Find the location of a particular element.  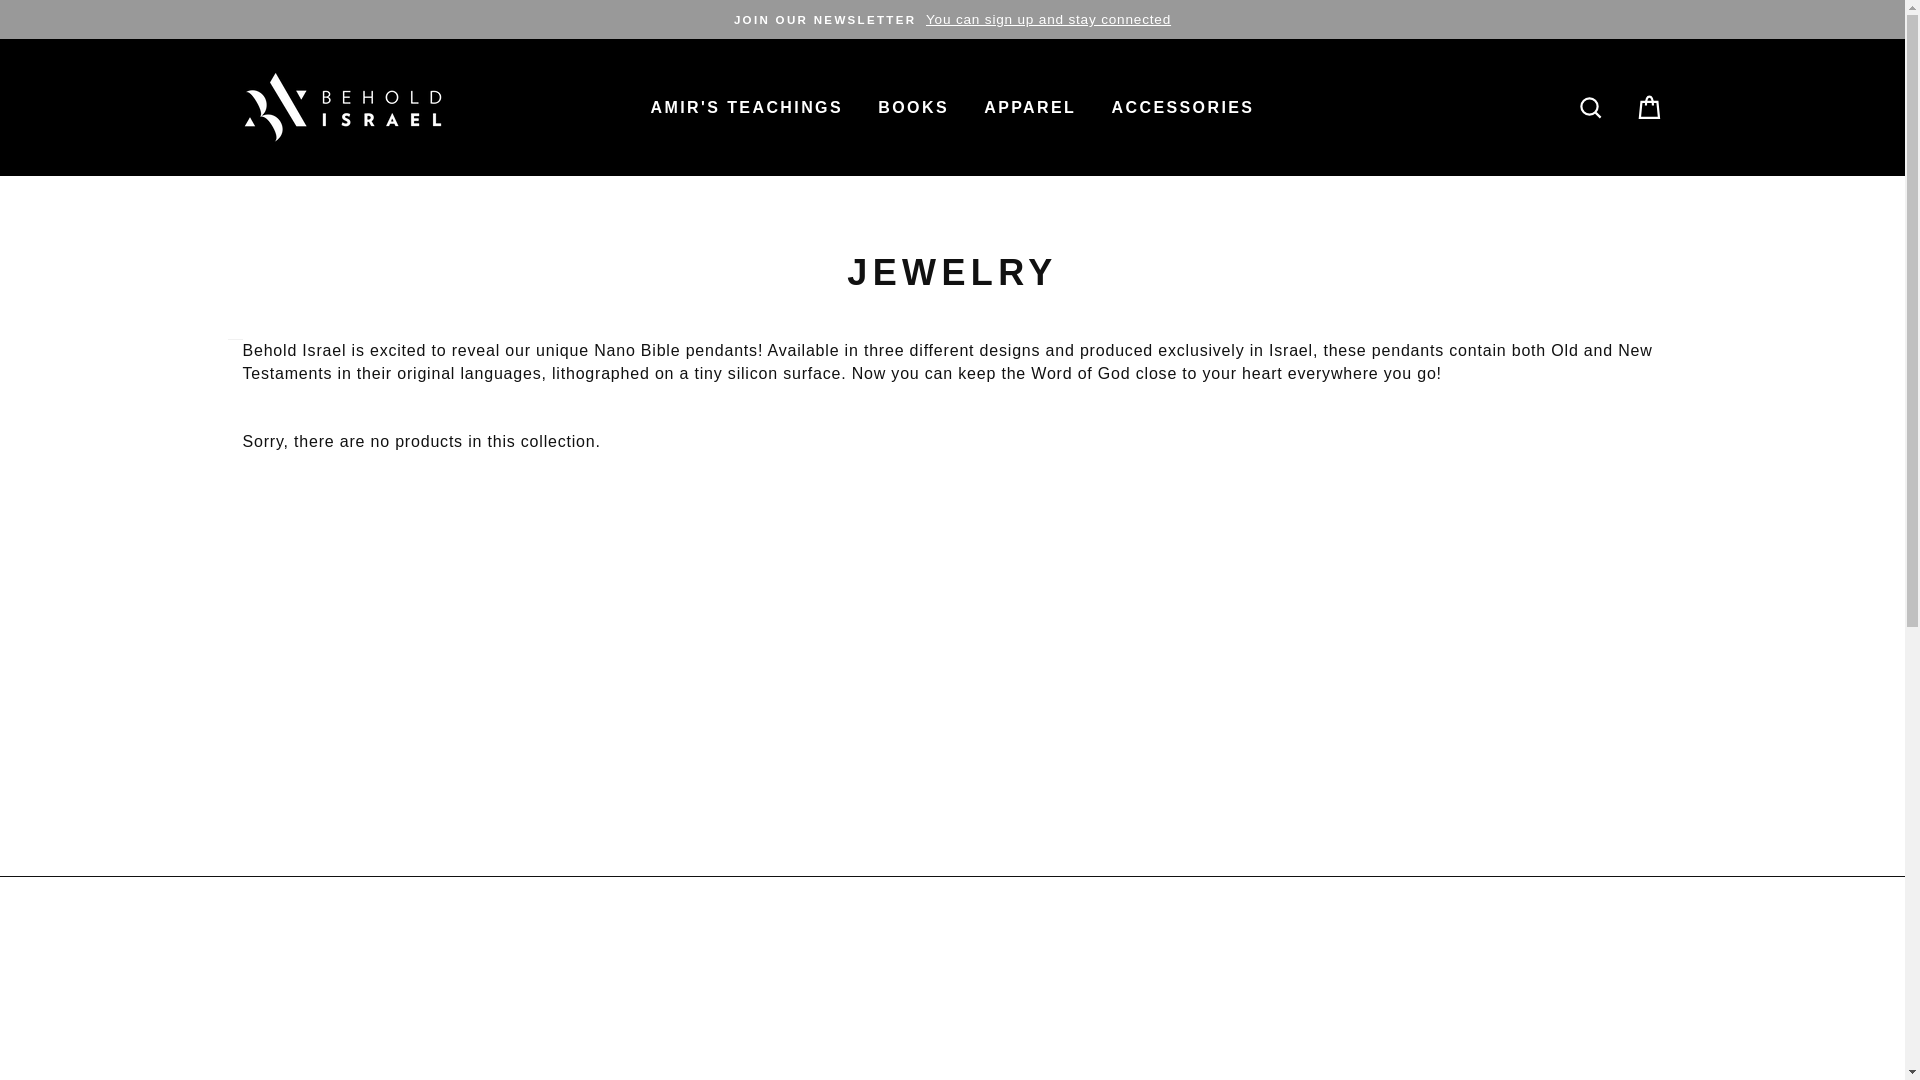

ACCESSORIES is located at coordinates (1182, 106).